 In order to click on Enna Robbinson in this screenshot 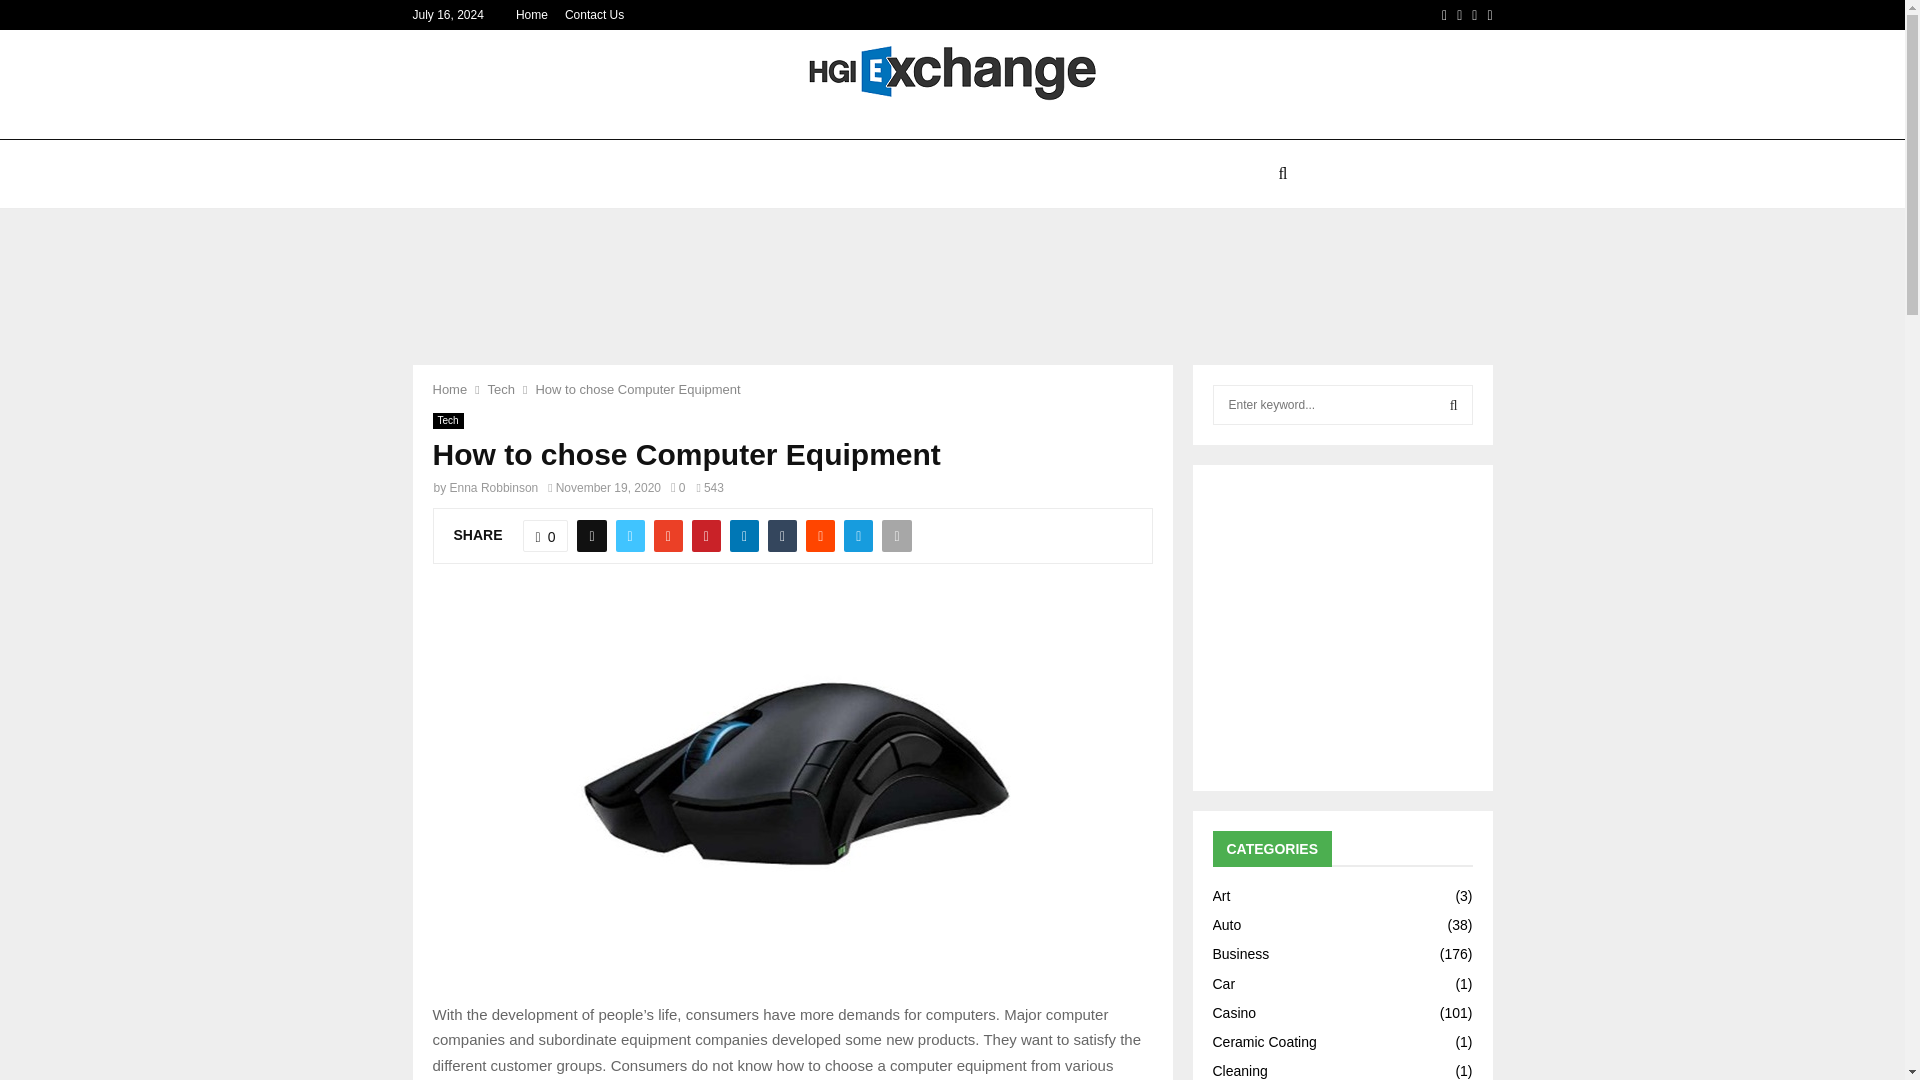, I will do `click(494, 487)`.